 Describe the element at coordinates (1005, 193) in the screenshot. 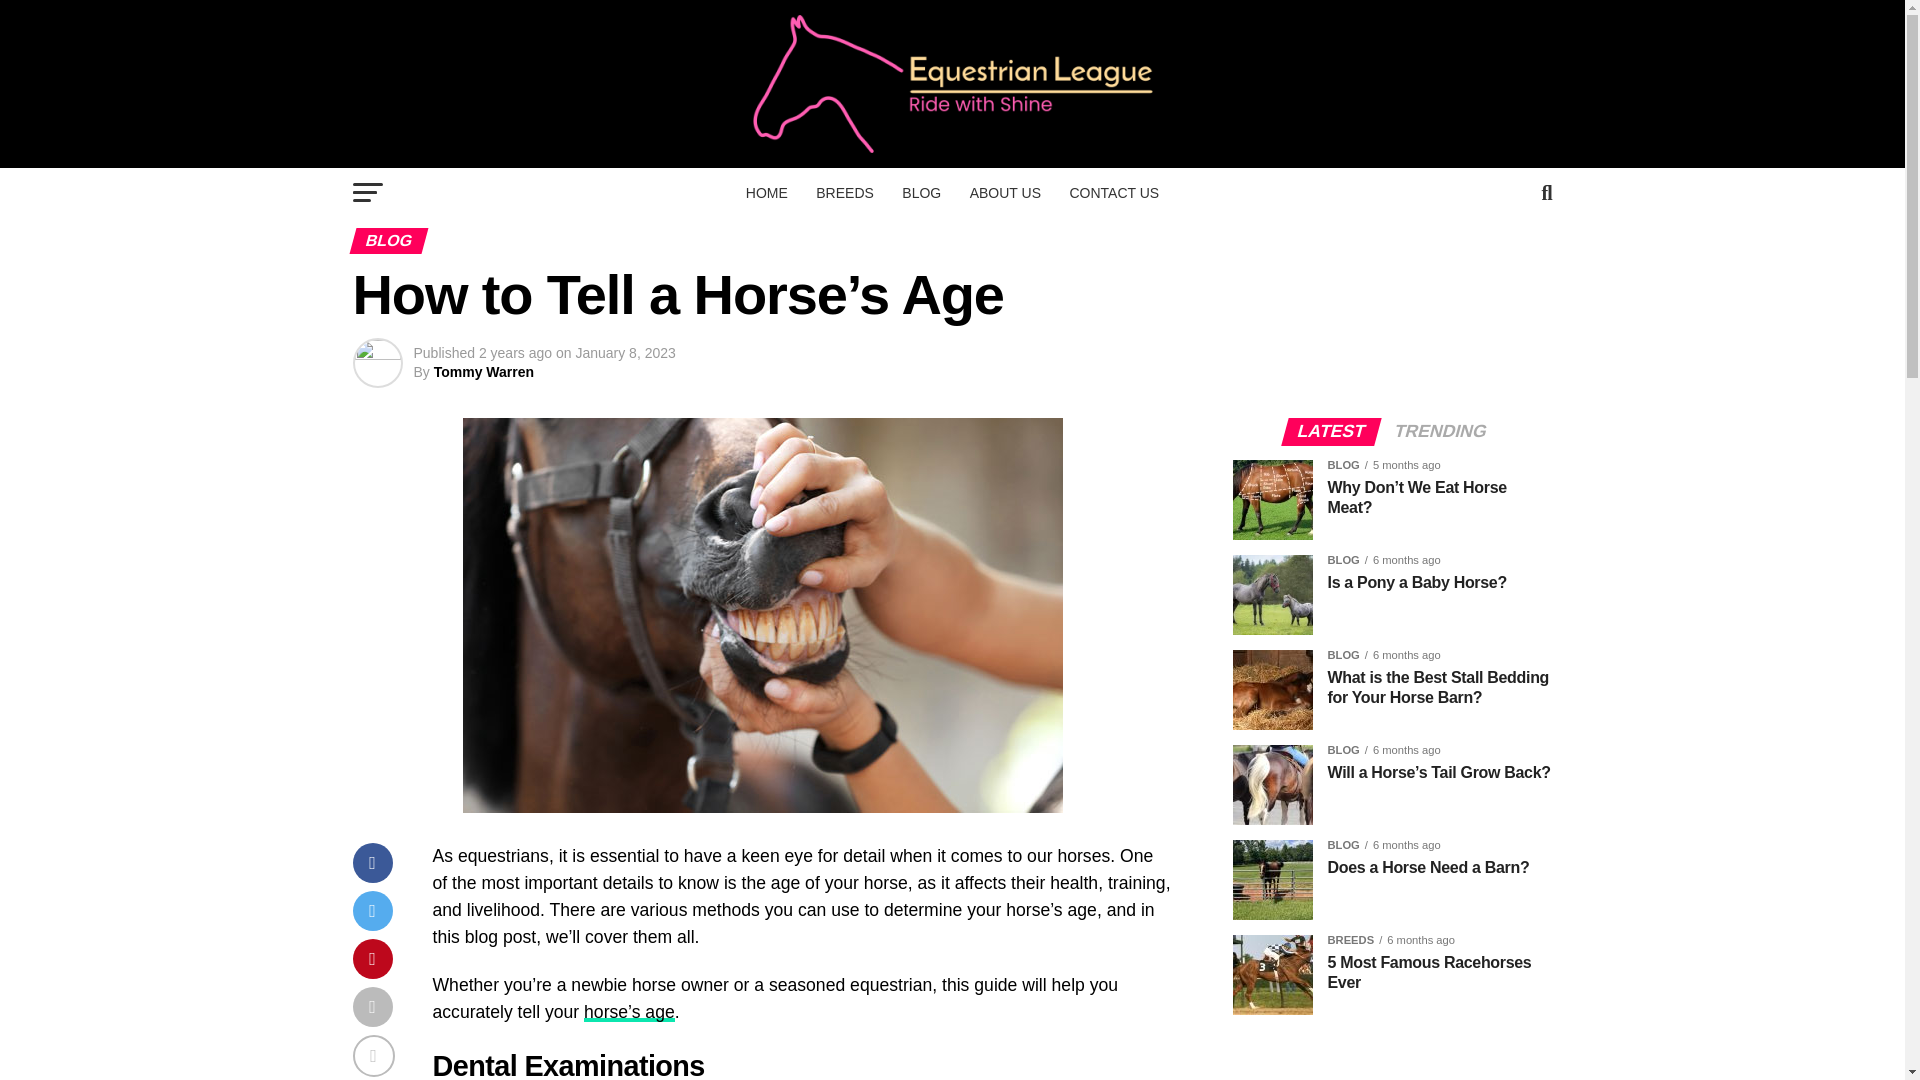

I see `ABOUT US` at that location.